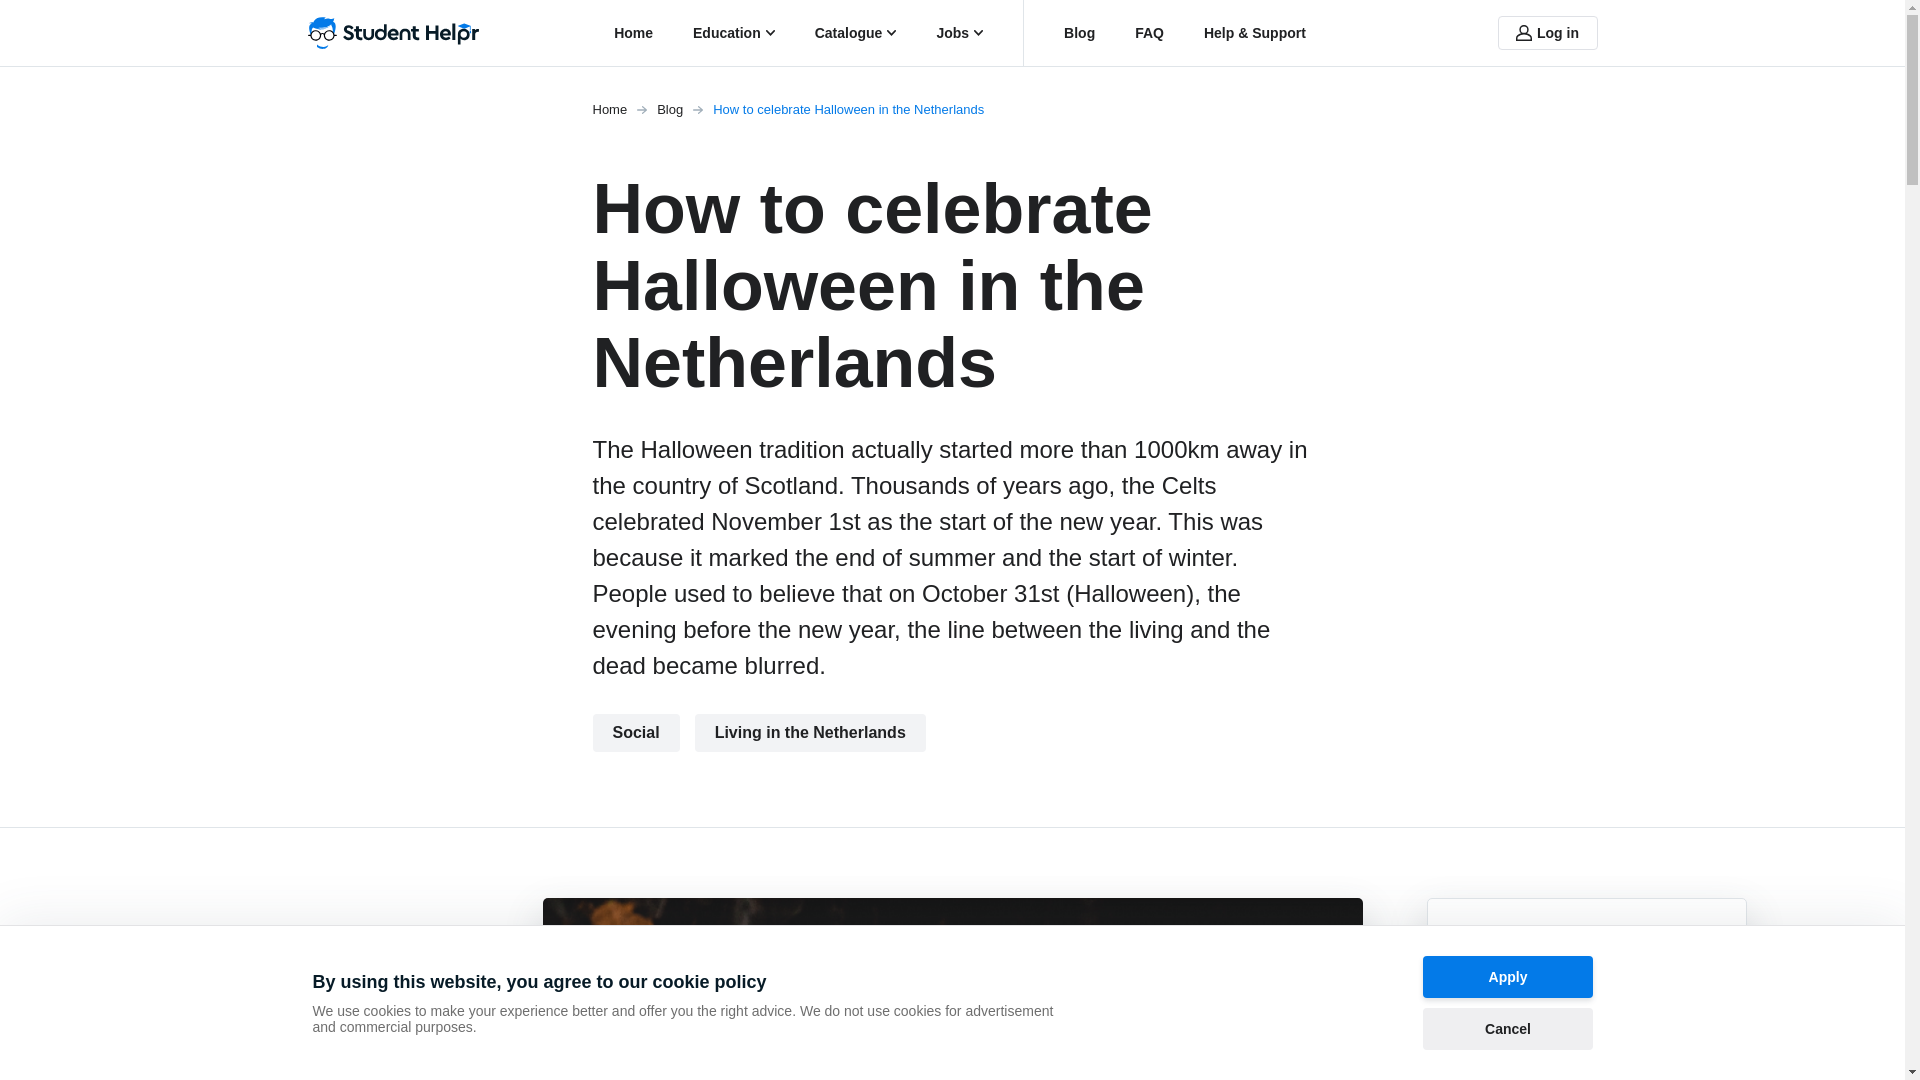 The image size is (1920, 1080). What do you see at coordinates (633, 32) in the screenshot?
I see `Home` at bounding box center [633, 32].